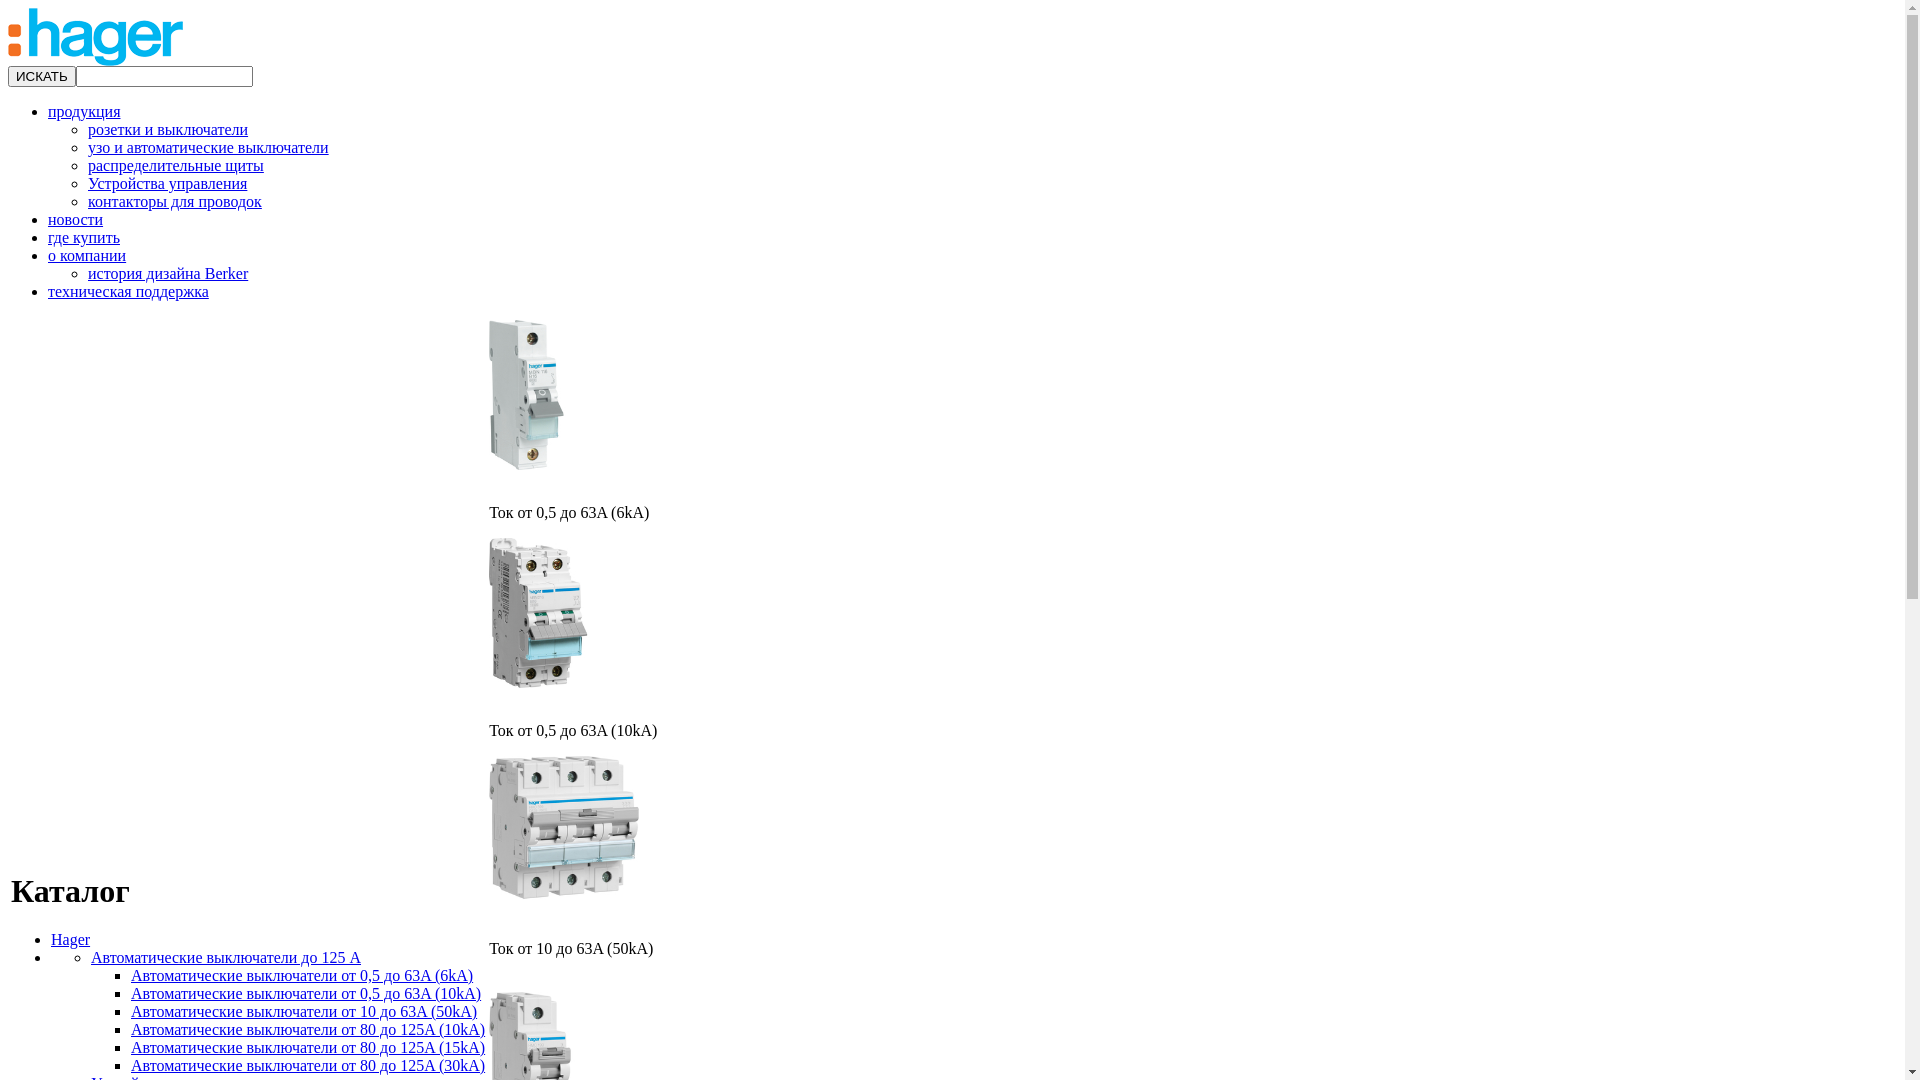 The width and height of the screenshot is (1920, 1080). What do you see at coordinates (70, 940) in the screenshot?
I see `Hager` at bounding box center [70, 940].